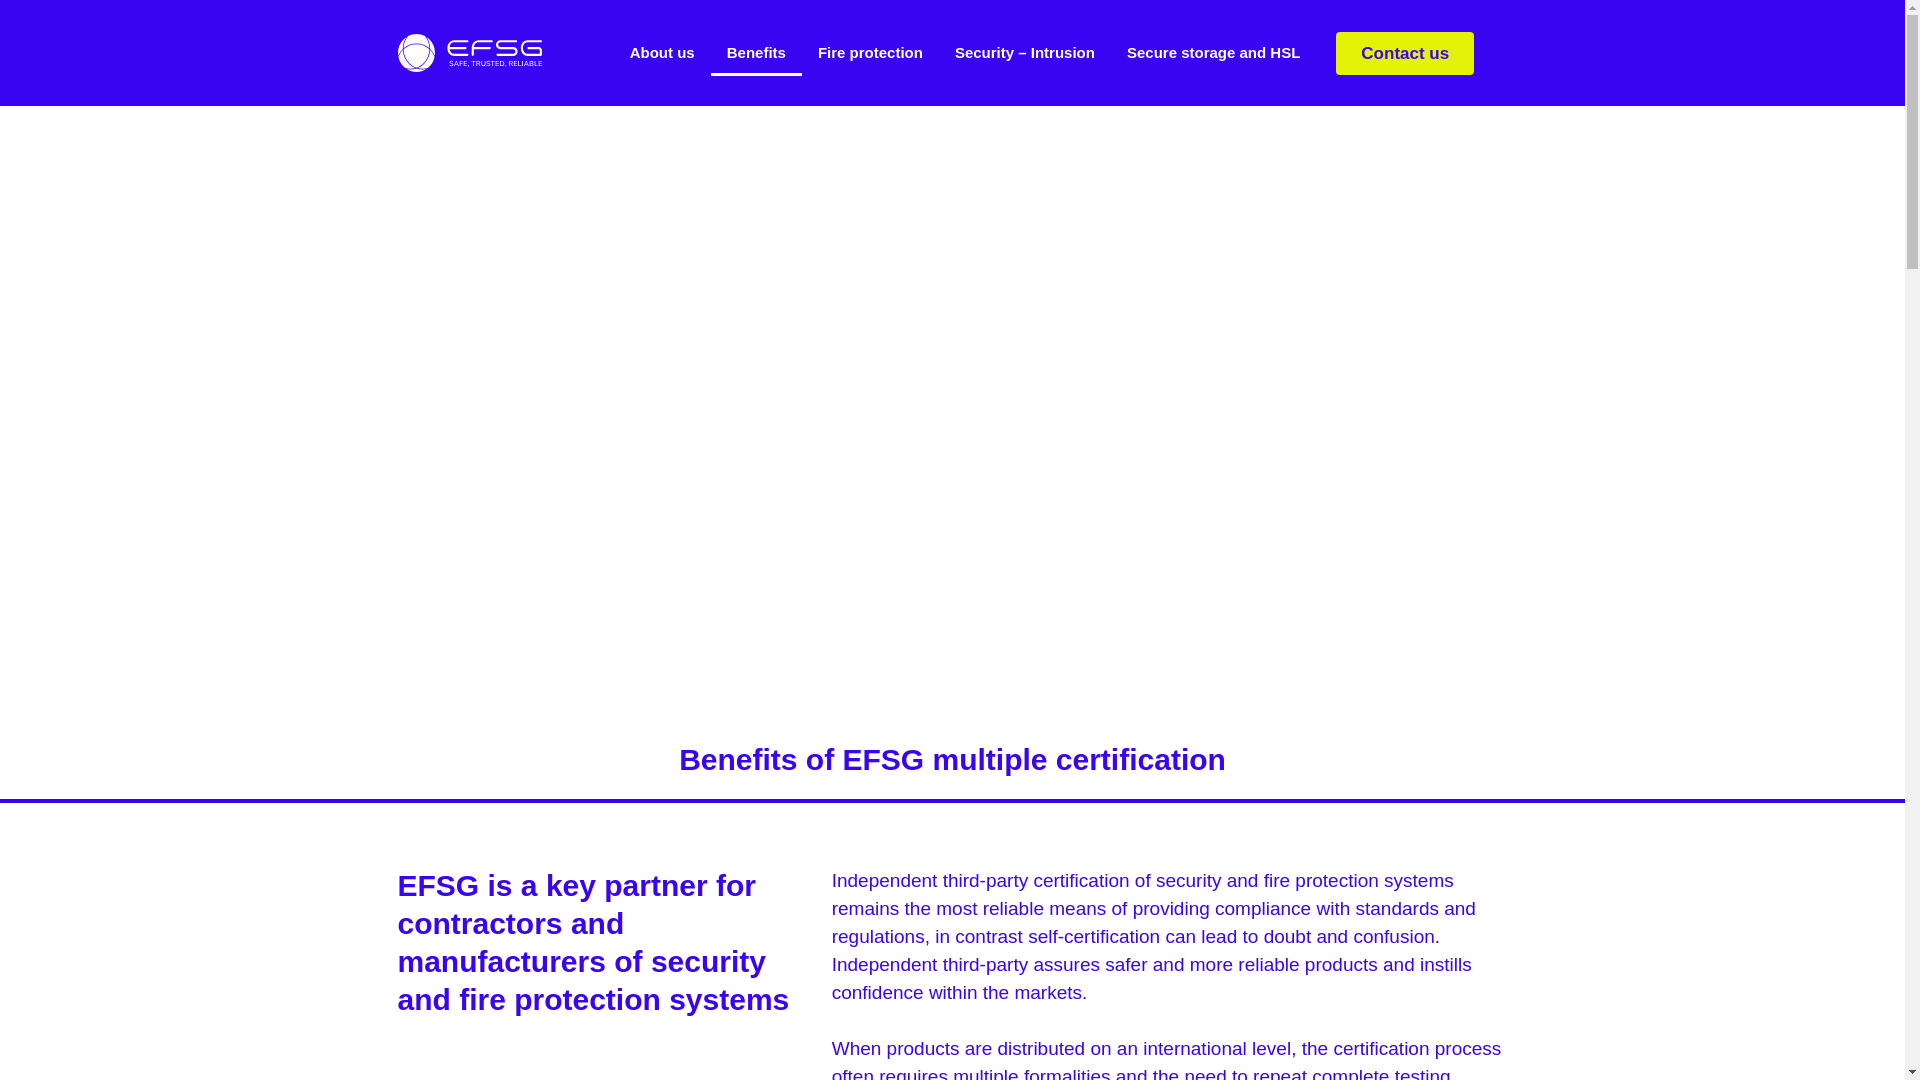 The height and width of the screenshot is (1080, 1920). What do you see at coordinates (662, 52) in the screenshot?
I see `About us` at bounding box center [662, 52].